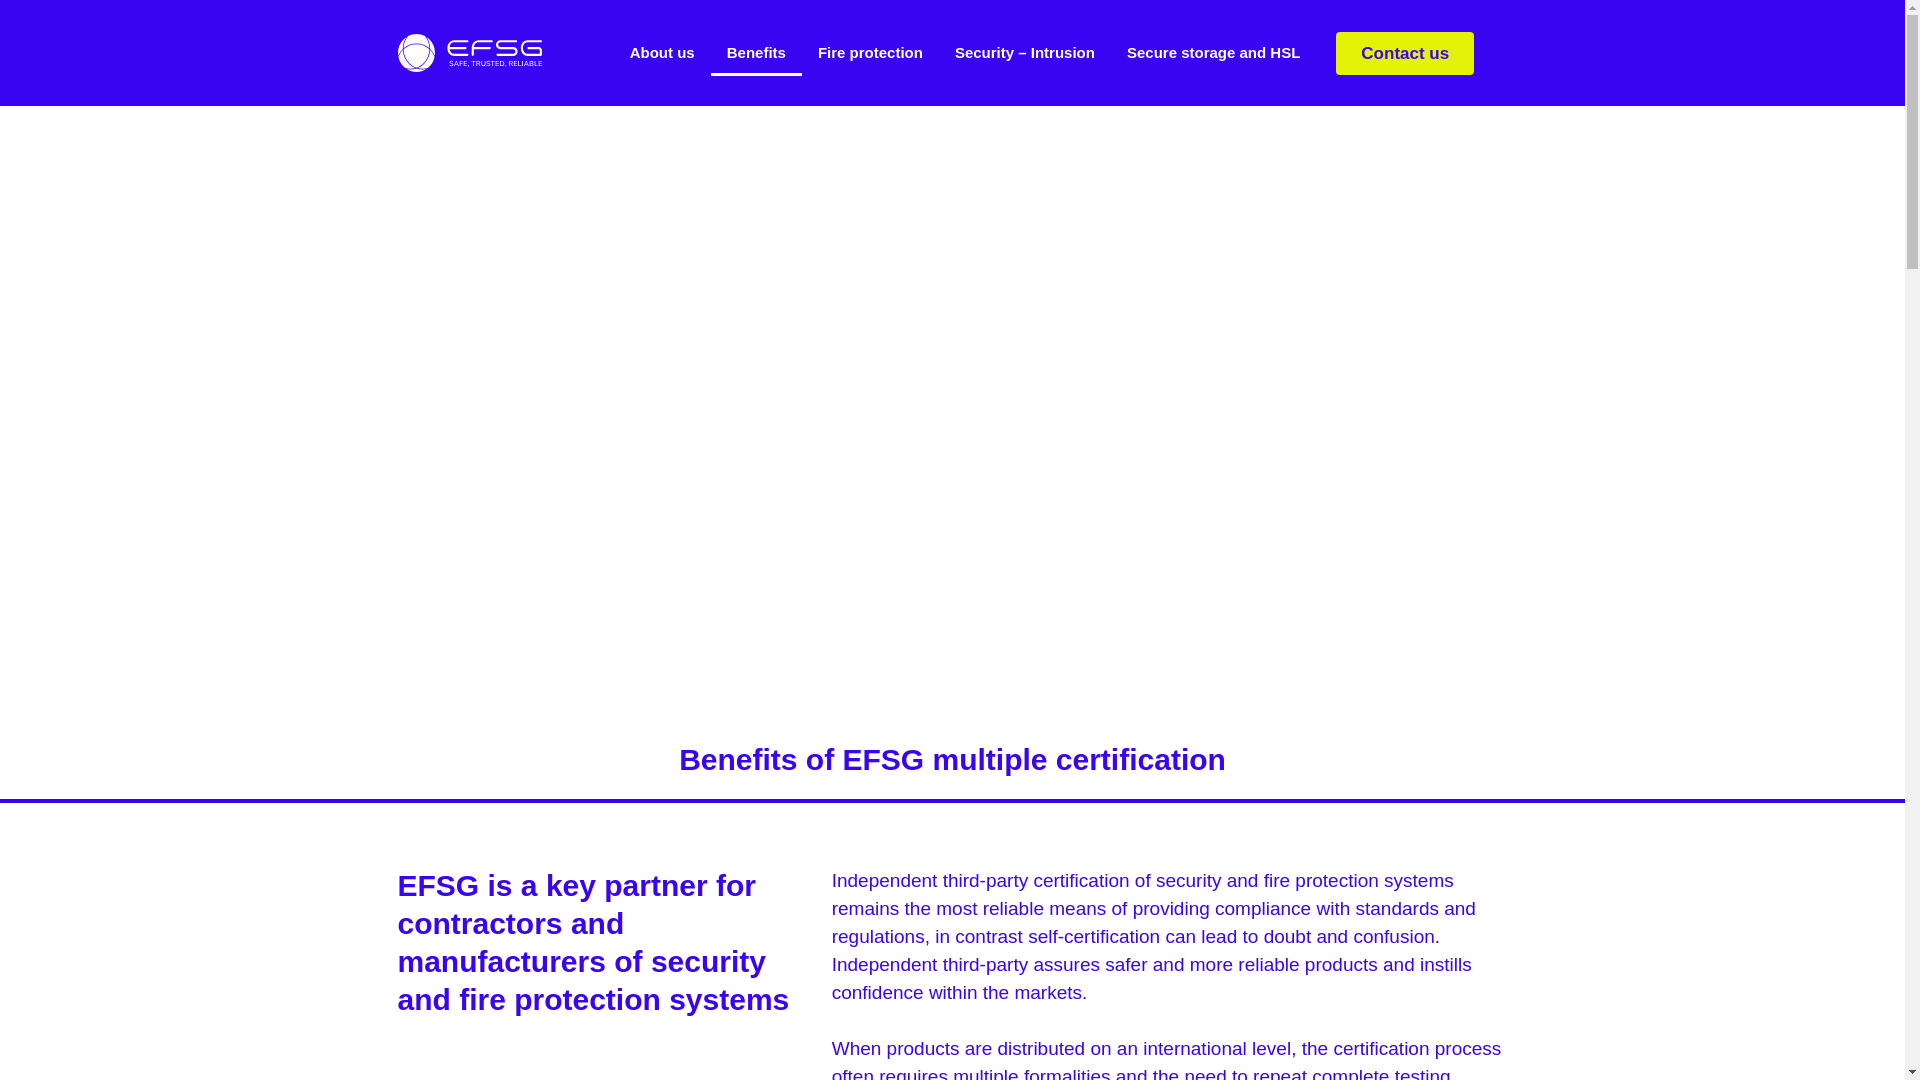 The height and width of the screenshot is (1080, 1920). What do you see at coordinates (662, 52) in the screenshot?
I see `About us` at bounding box center [662, 52].